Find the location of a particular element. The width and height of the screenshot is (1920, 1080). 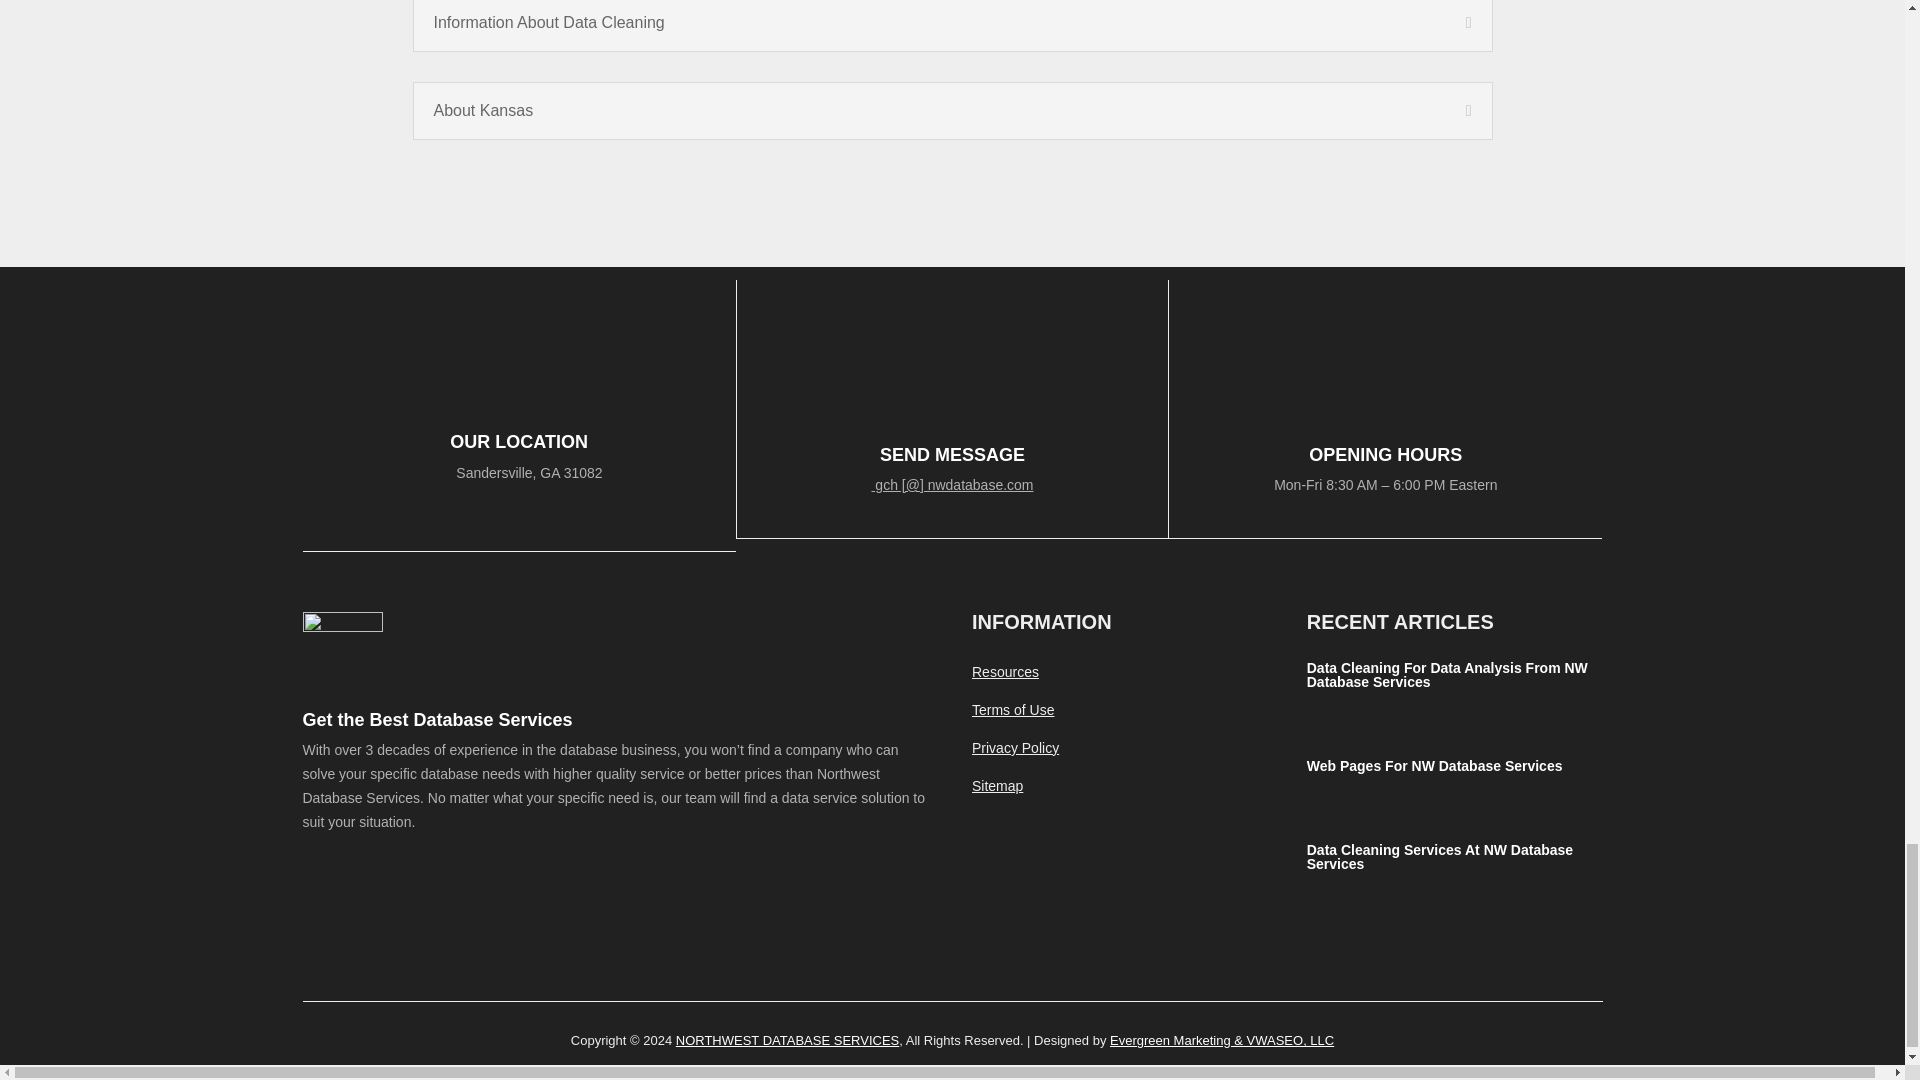

Privacy Policy is located at coordinates (1015, 748).